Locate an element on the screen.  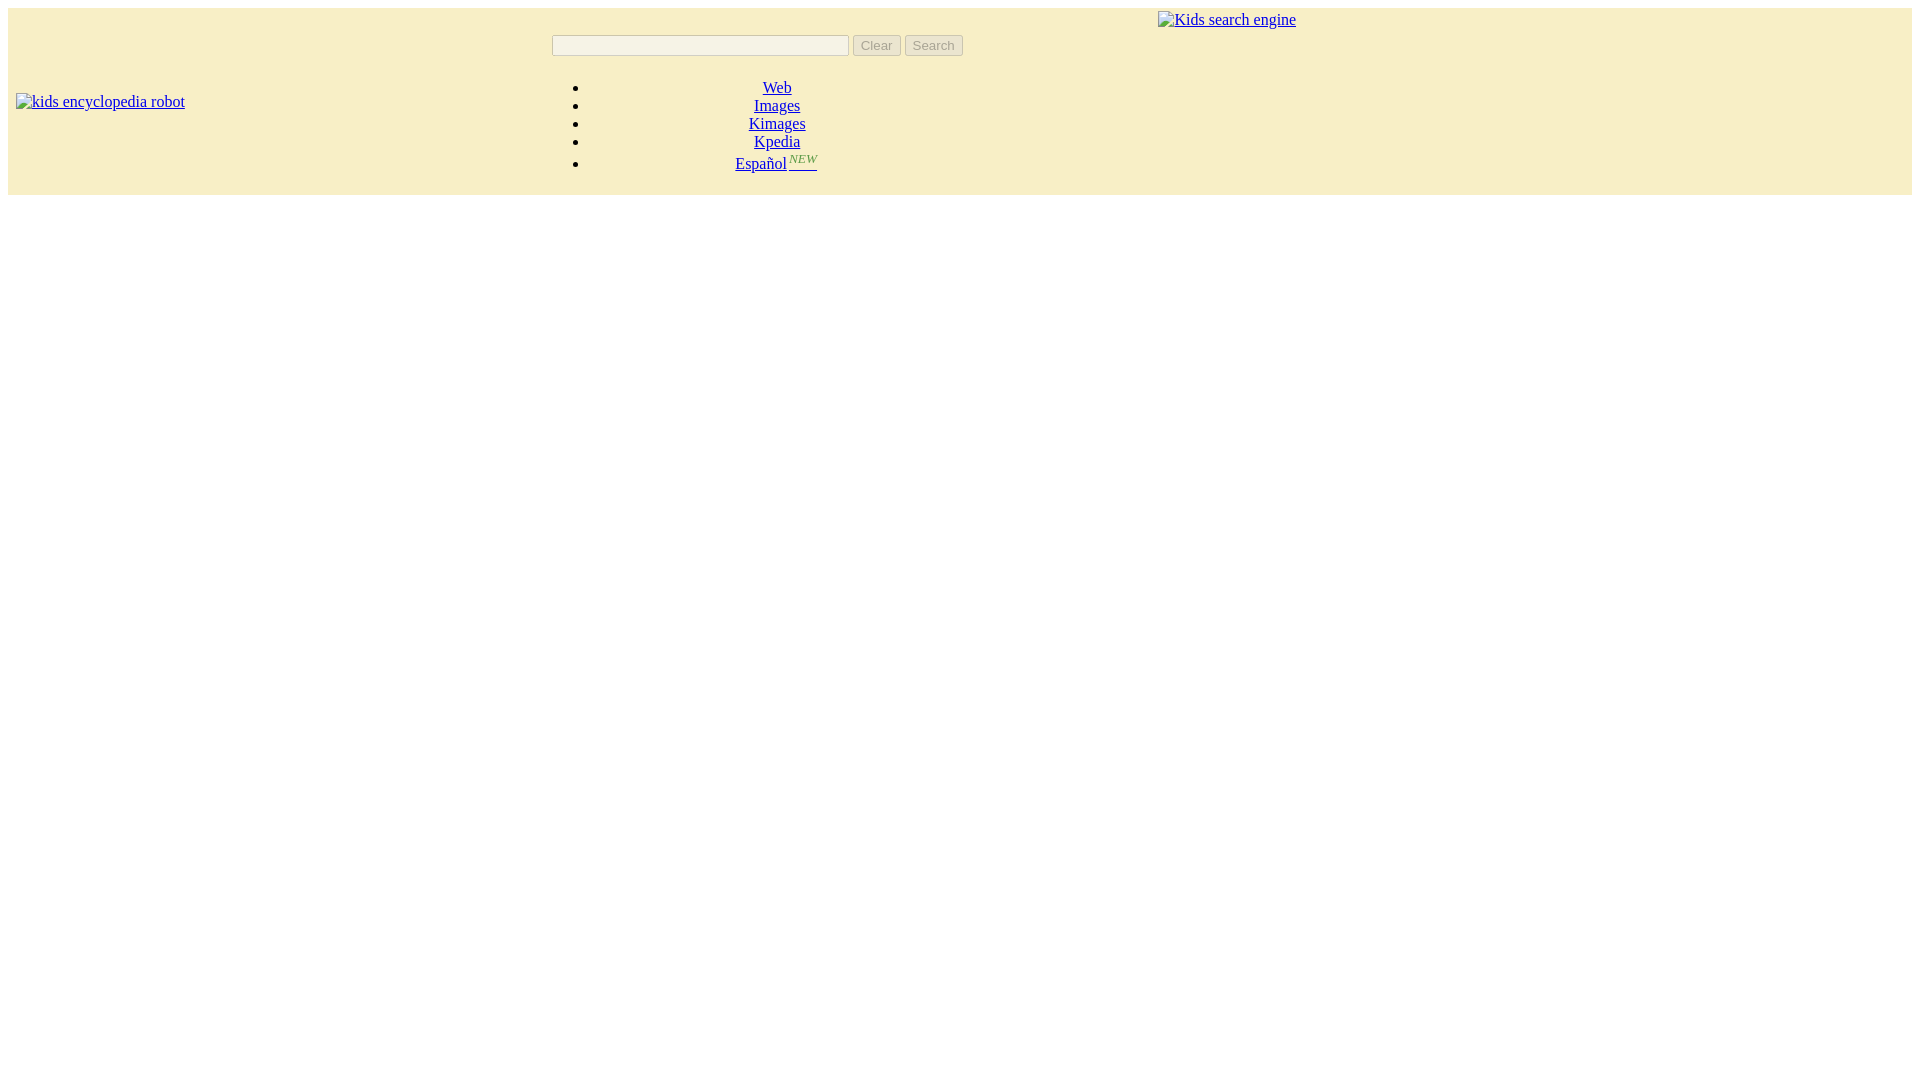
Kpedia is located at coordinates (777, 141).